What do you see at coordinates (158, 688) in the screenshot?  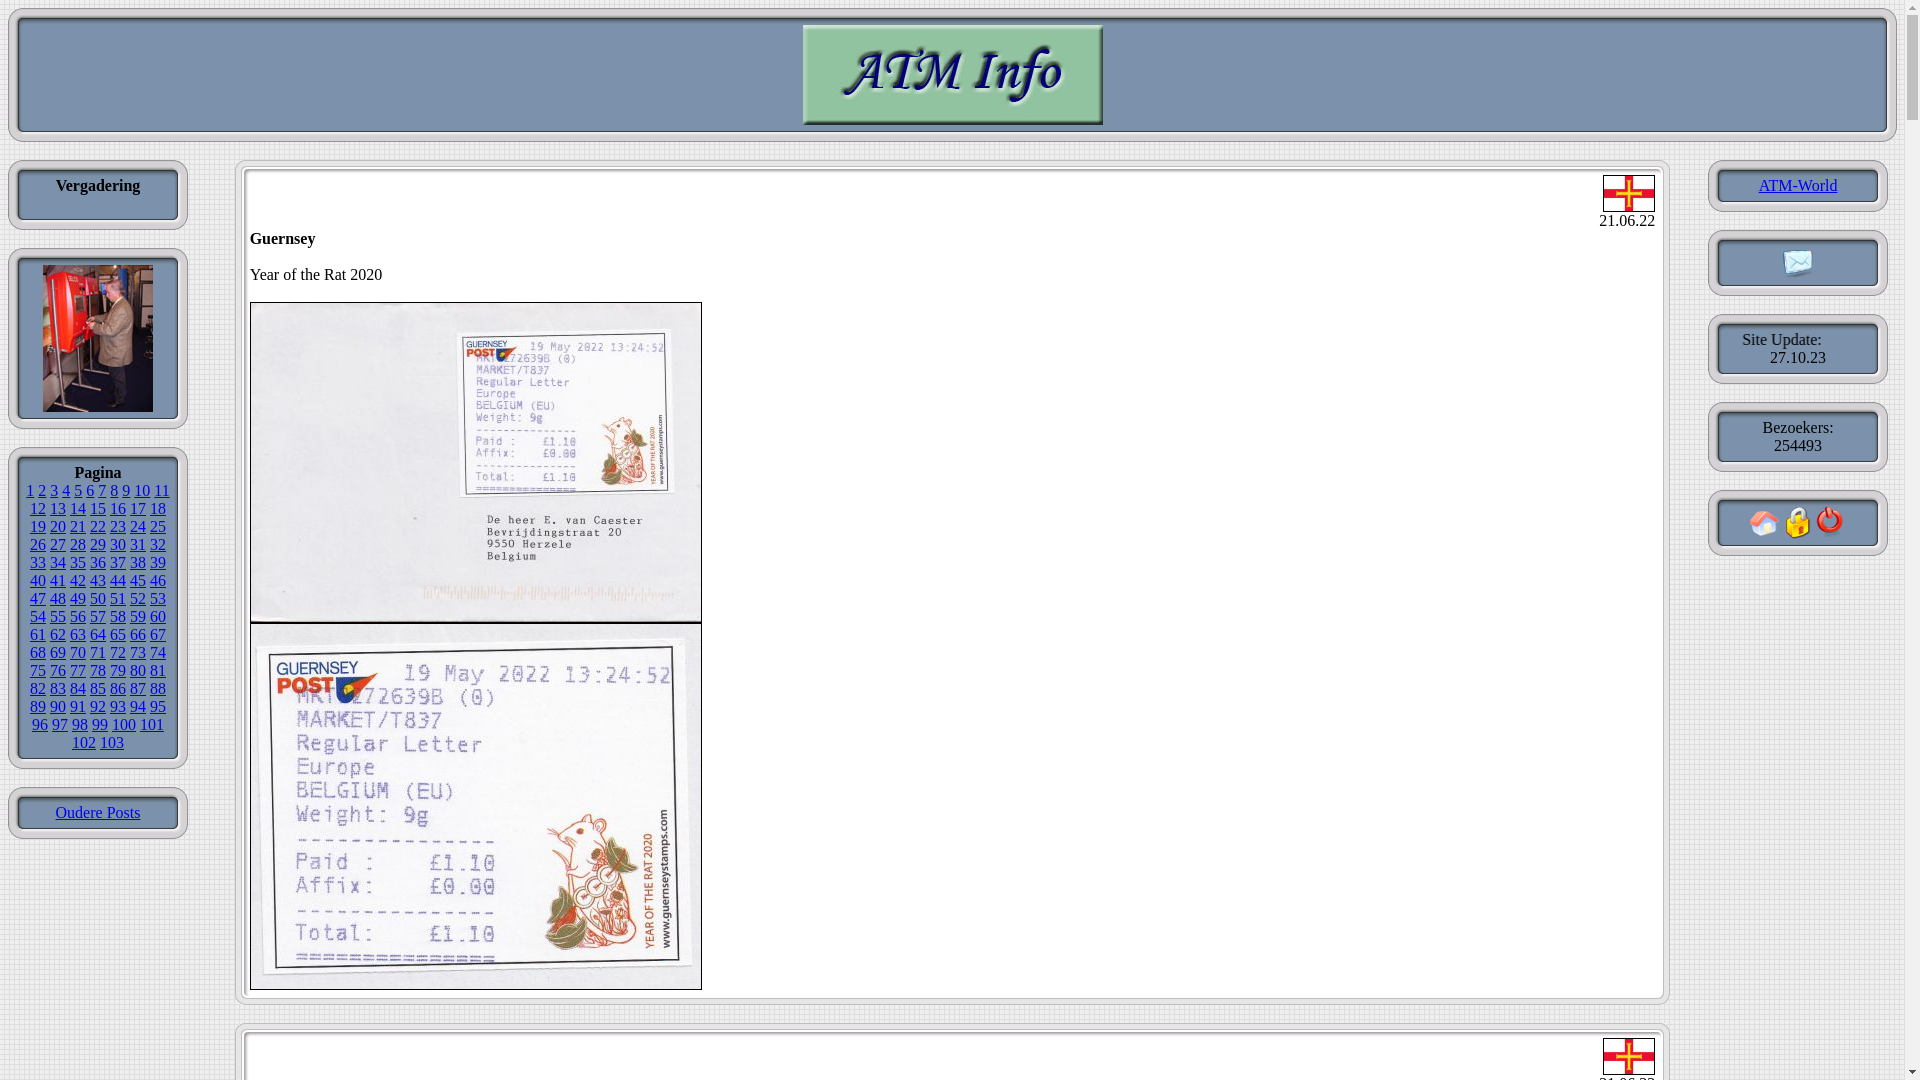 I see `88` at bounding box center [158, 688].